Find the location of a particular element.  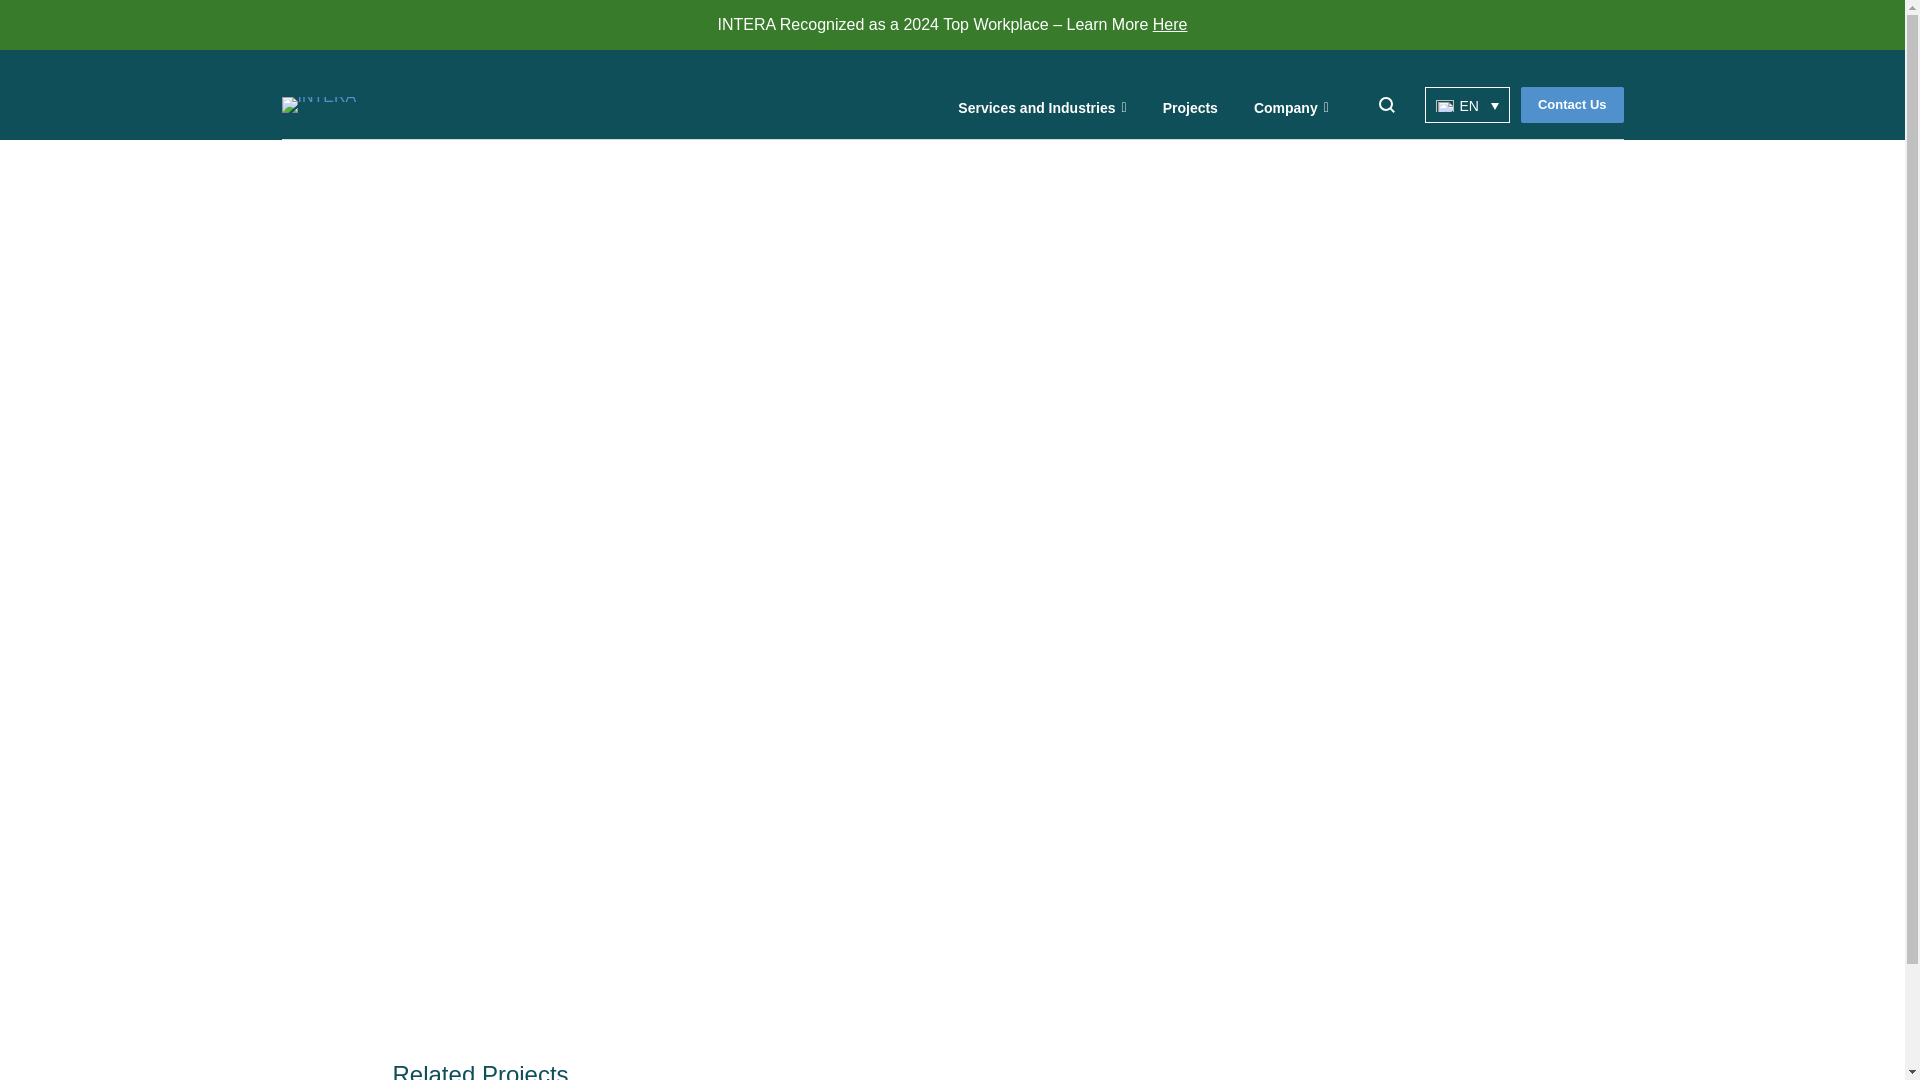

Search is located at coordinates (28, 10).